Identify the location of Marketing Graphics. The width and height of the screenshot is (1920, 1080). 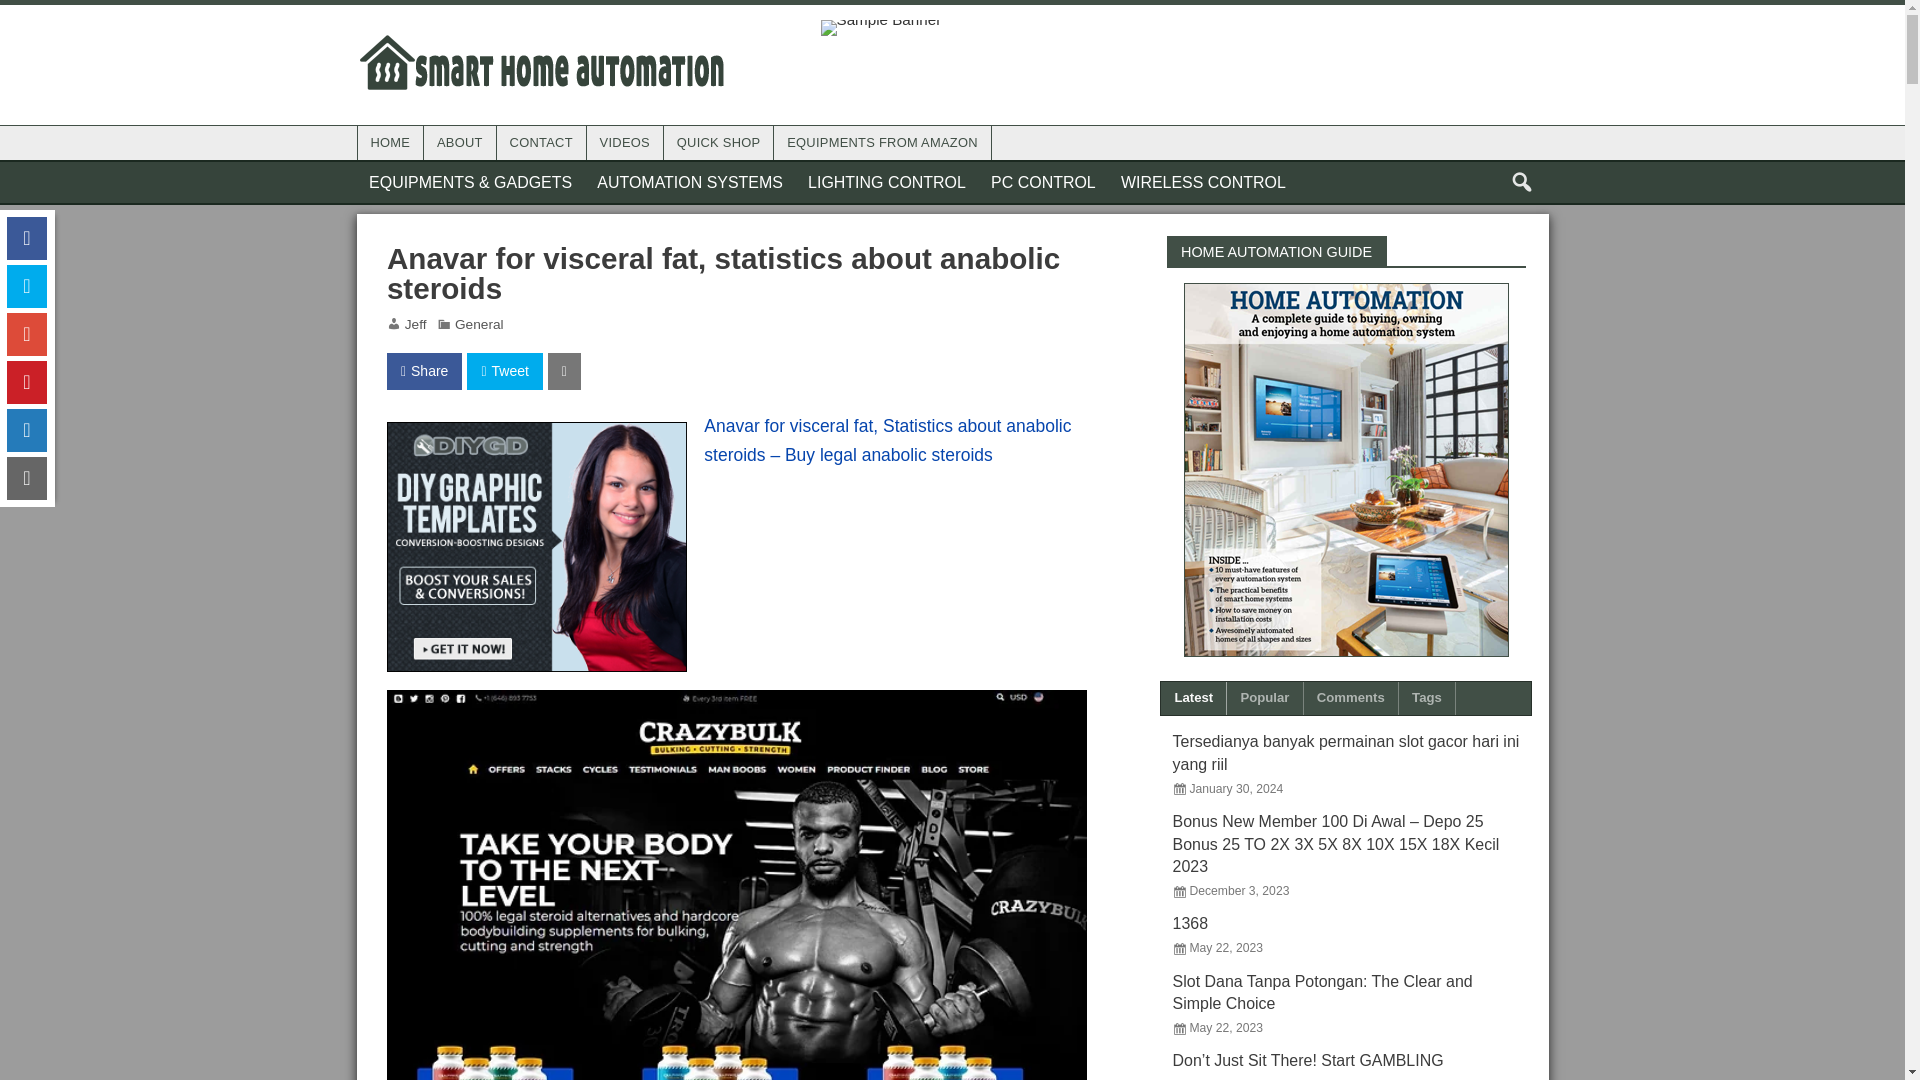
(537, 546).